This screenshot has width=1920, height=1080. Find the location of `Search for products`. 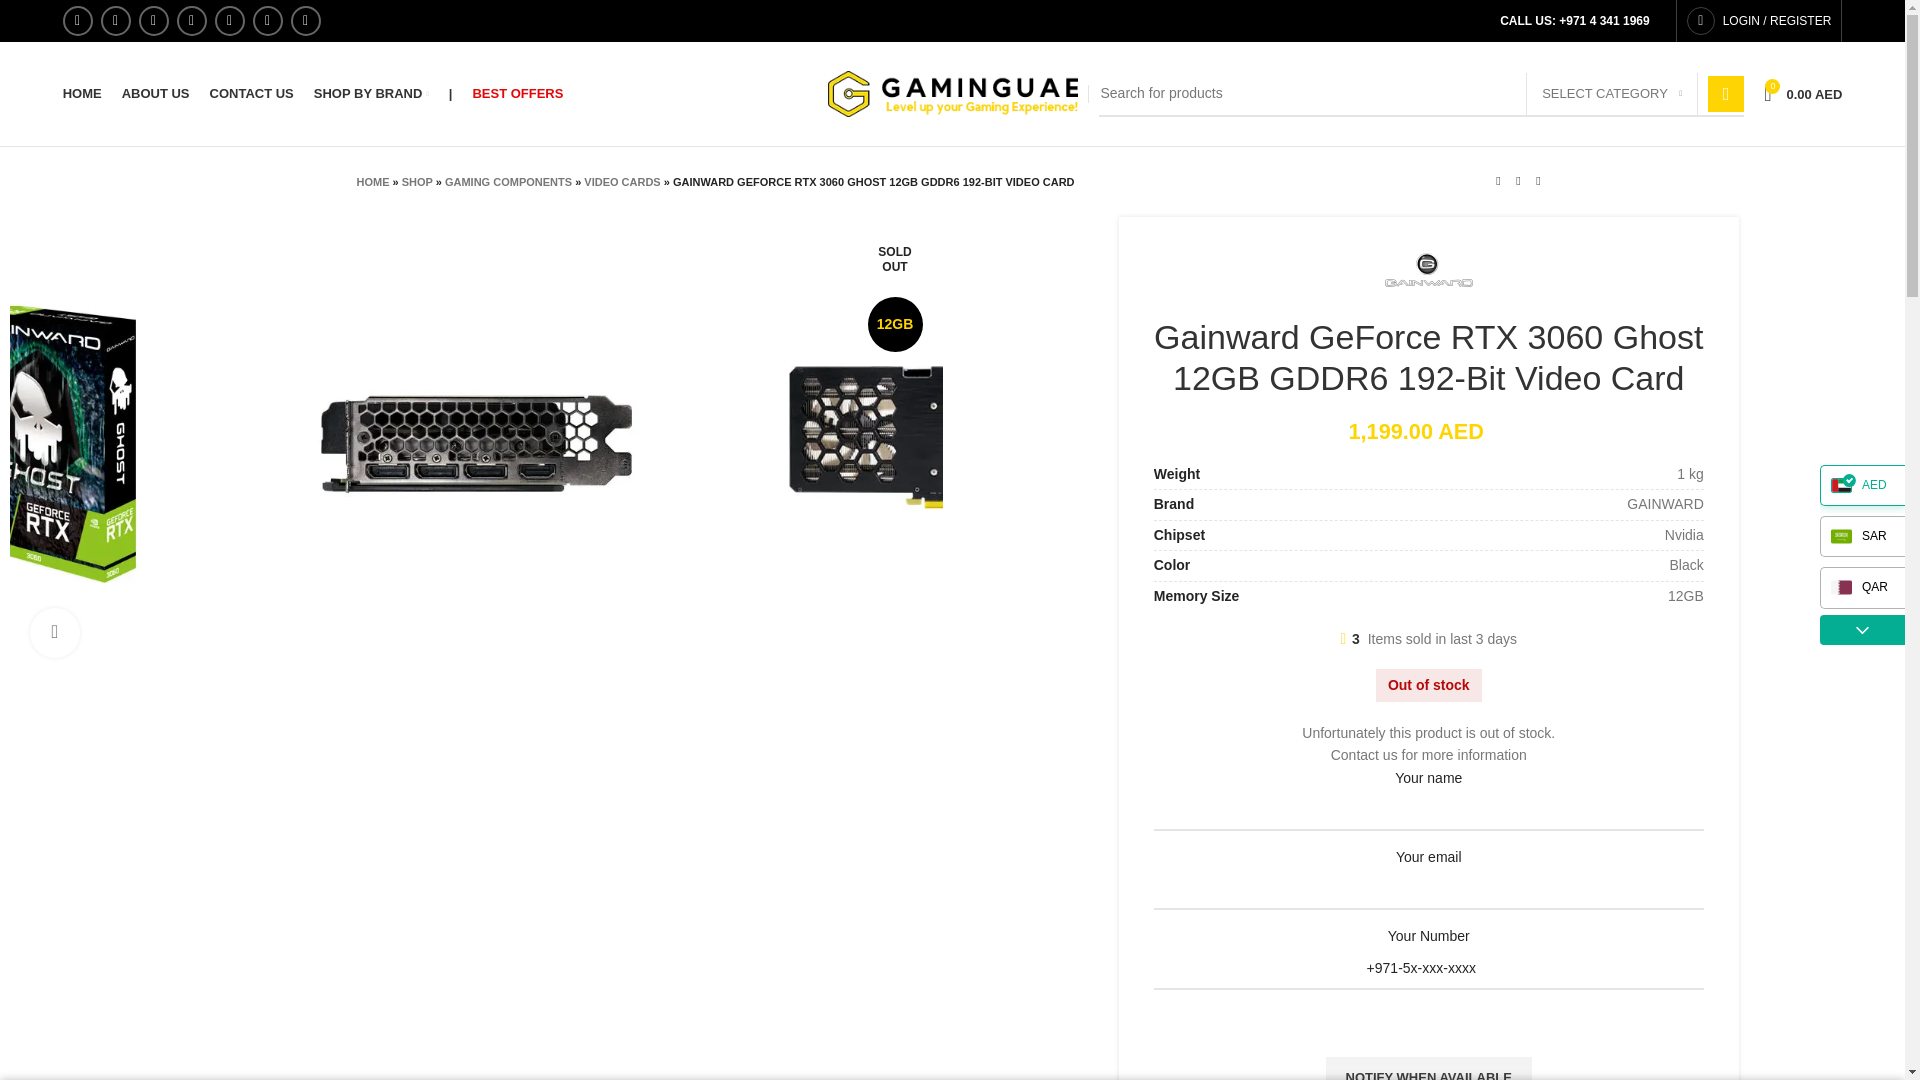

Search for products is located at coordinates (1420, 94).